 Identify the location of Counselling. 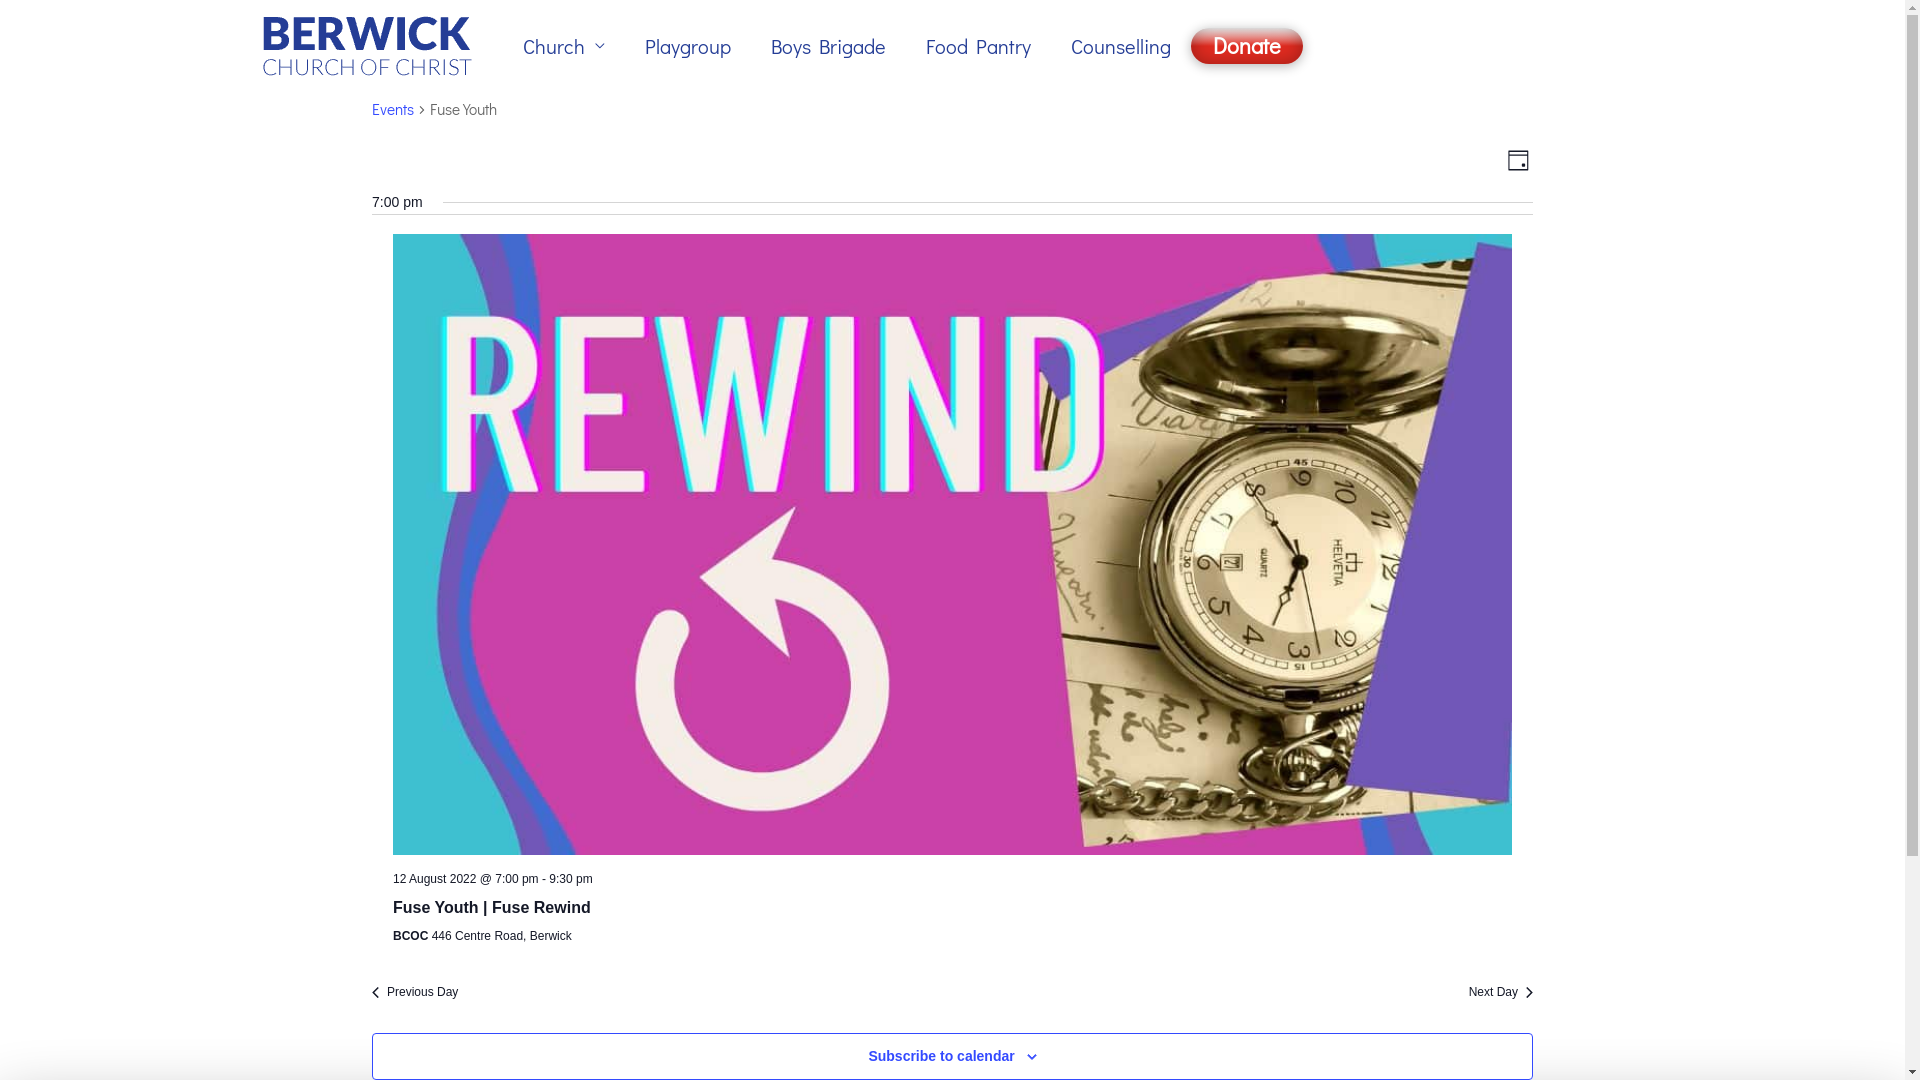
(1120, 46).